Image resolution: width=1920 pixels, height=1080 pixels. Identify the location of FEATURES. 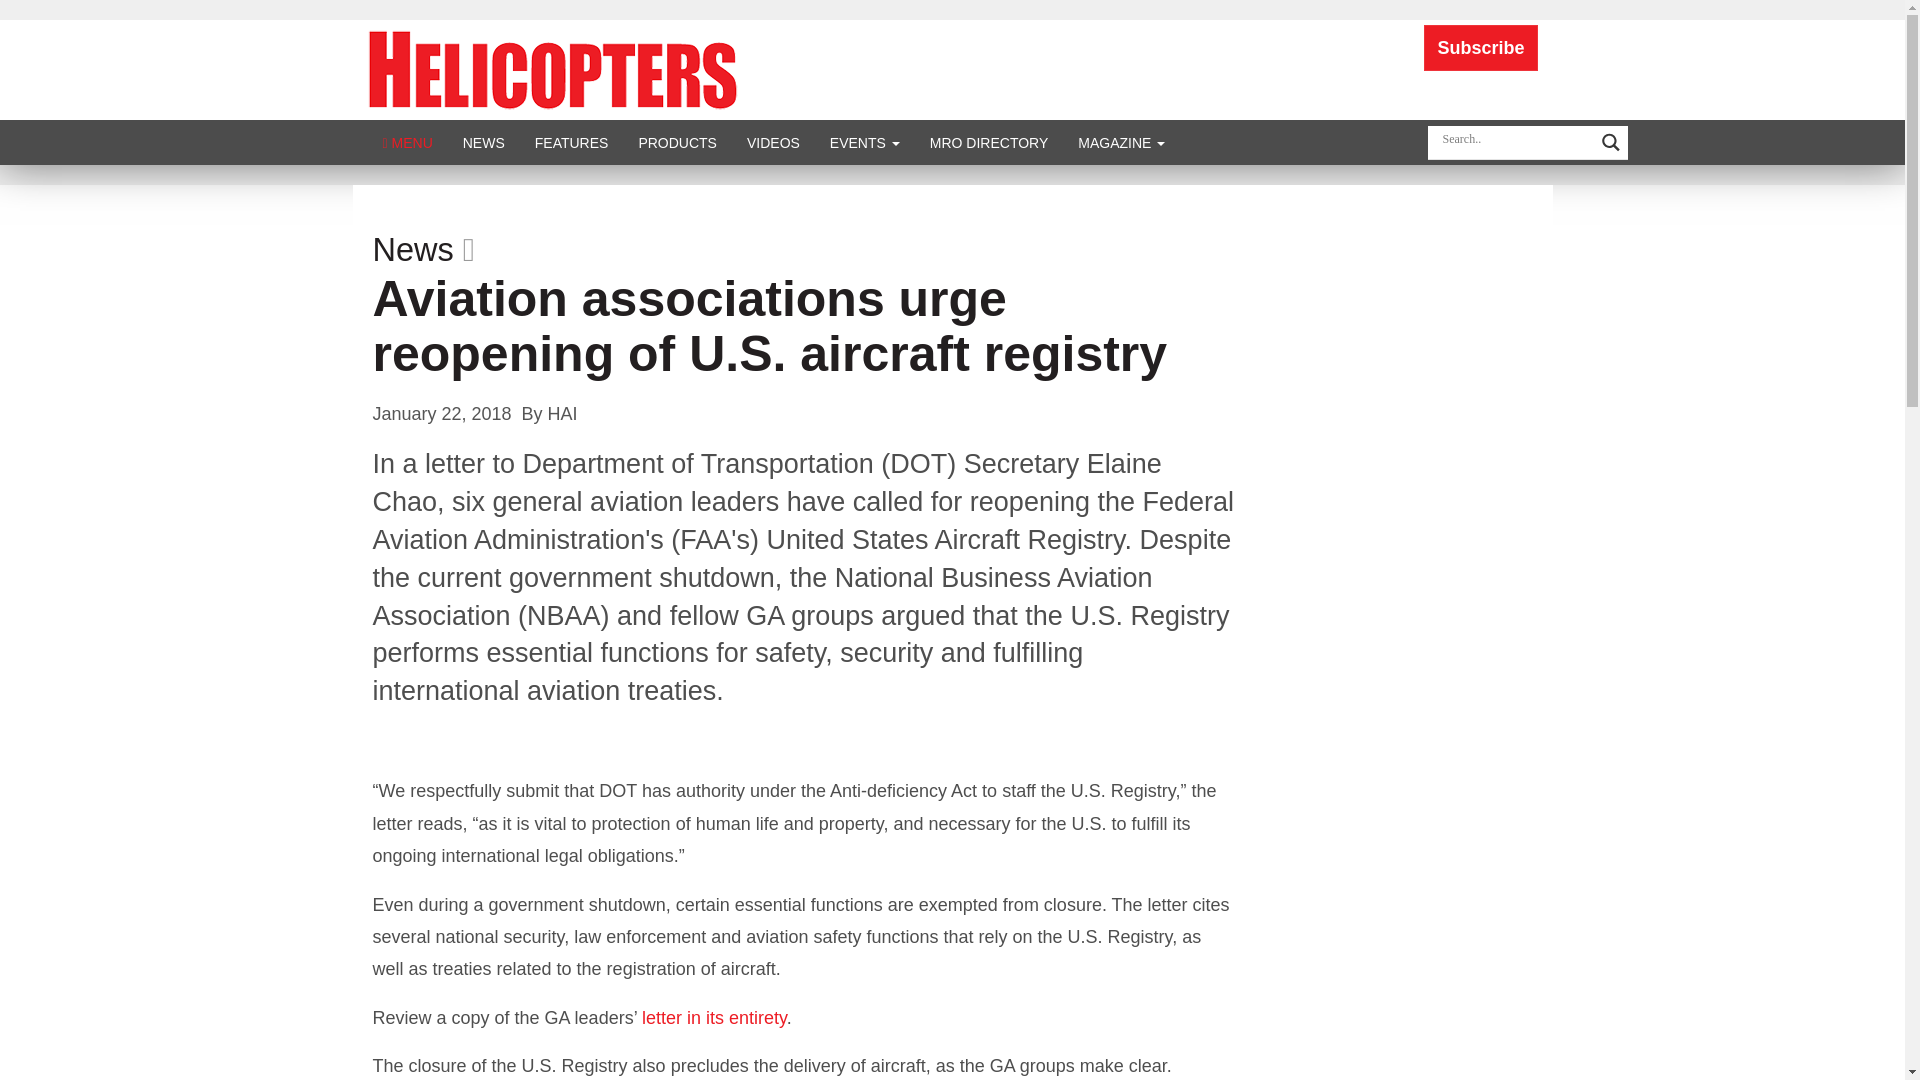
(572, 142).